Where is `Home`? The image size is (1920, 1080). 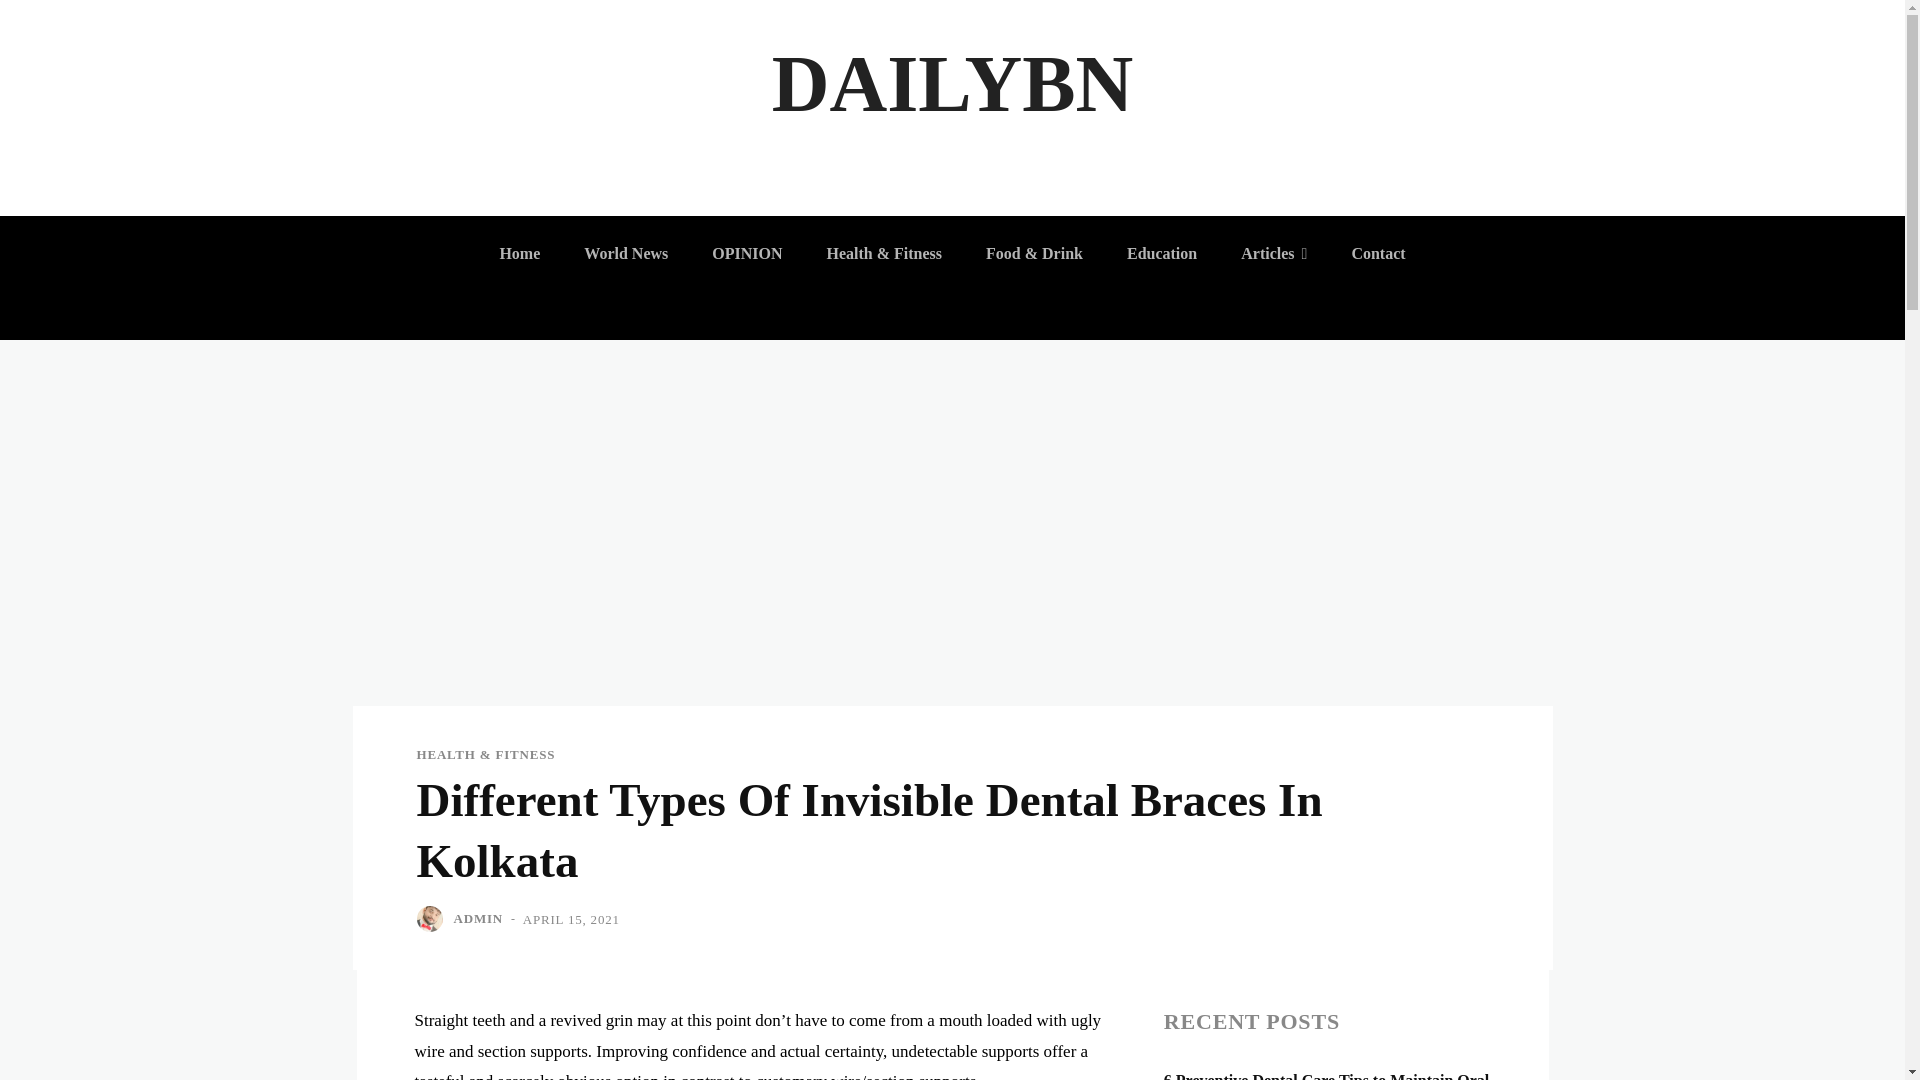
Home is located at coordinates (520, 254).